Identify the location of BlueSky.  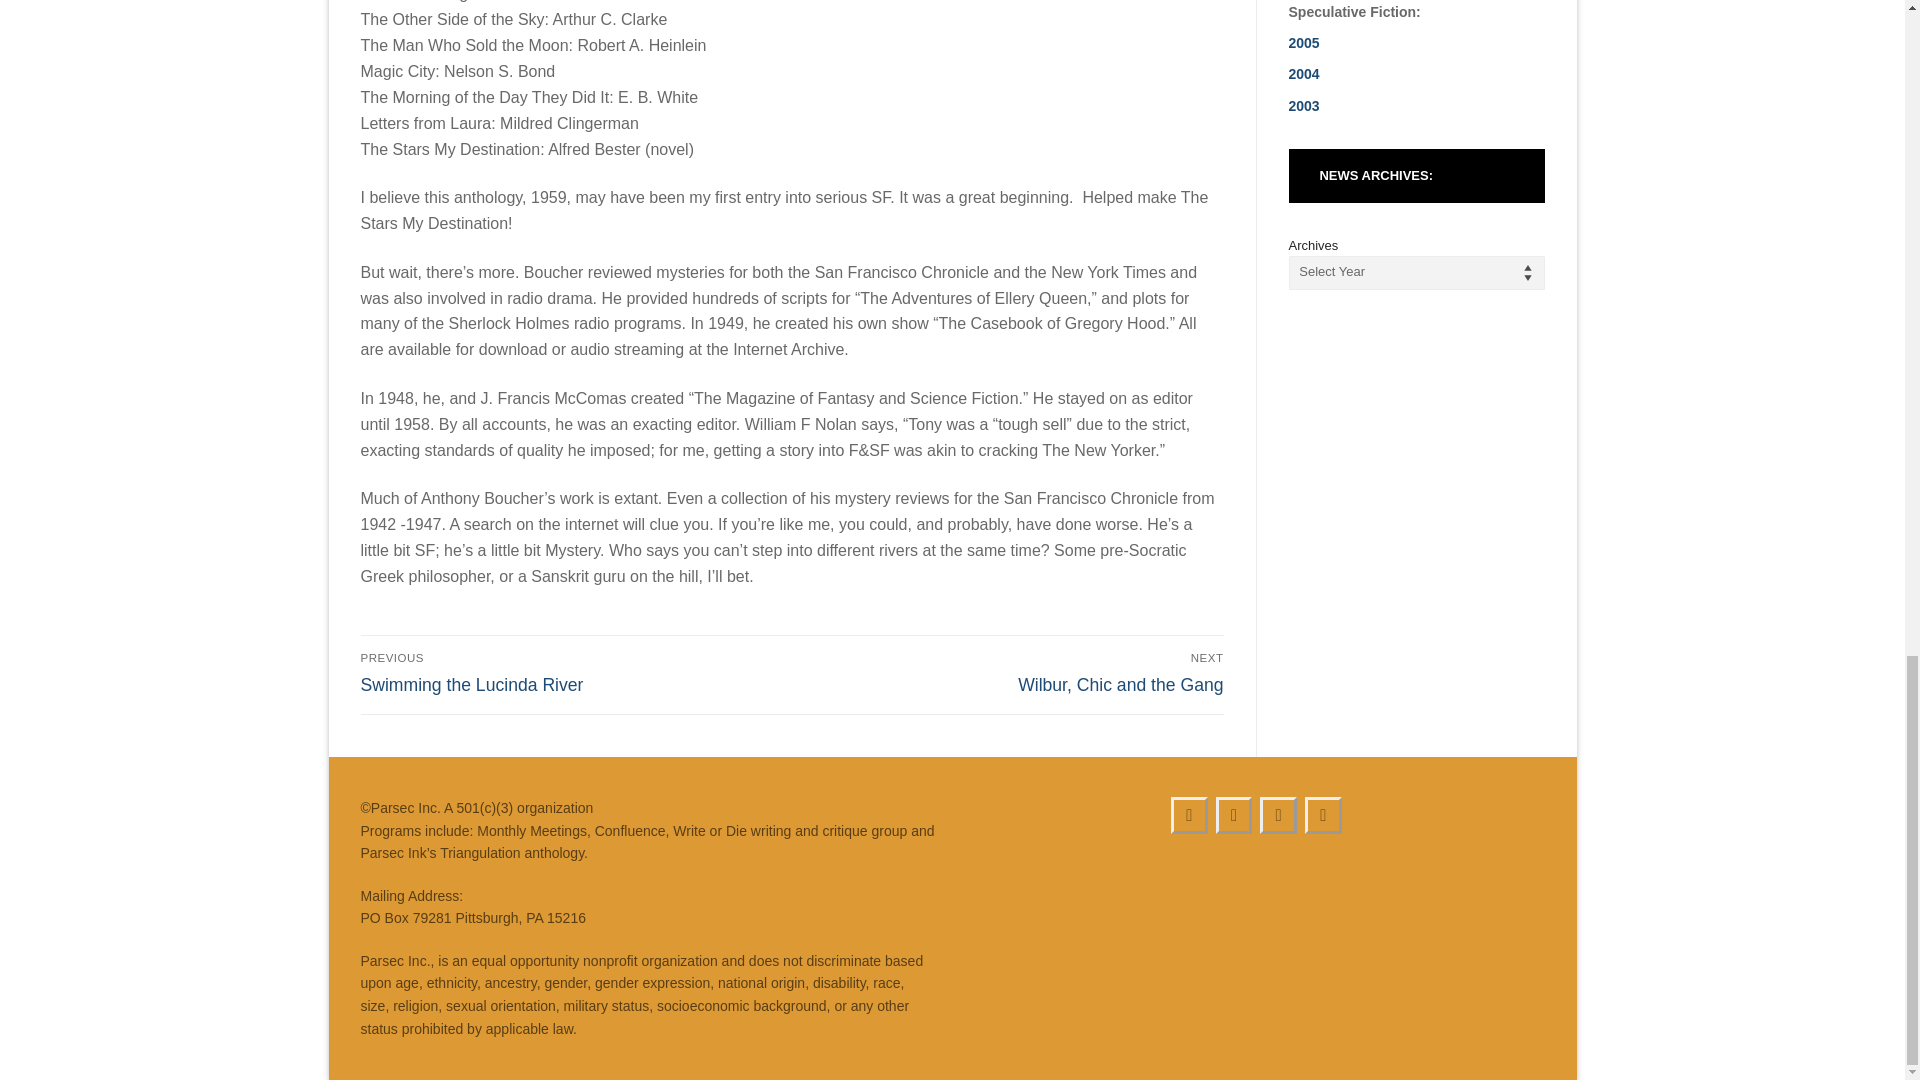
(1234, 815).